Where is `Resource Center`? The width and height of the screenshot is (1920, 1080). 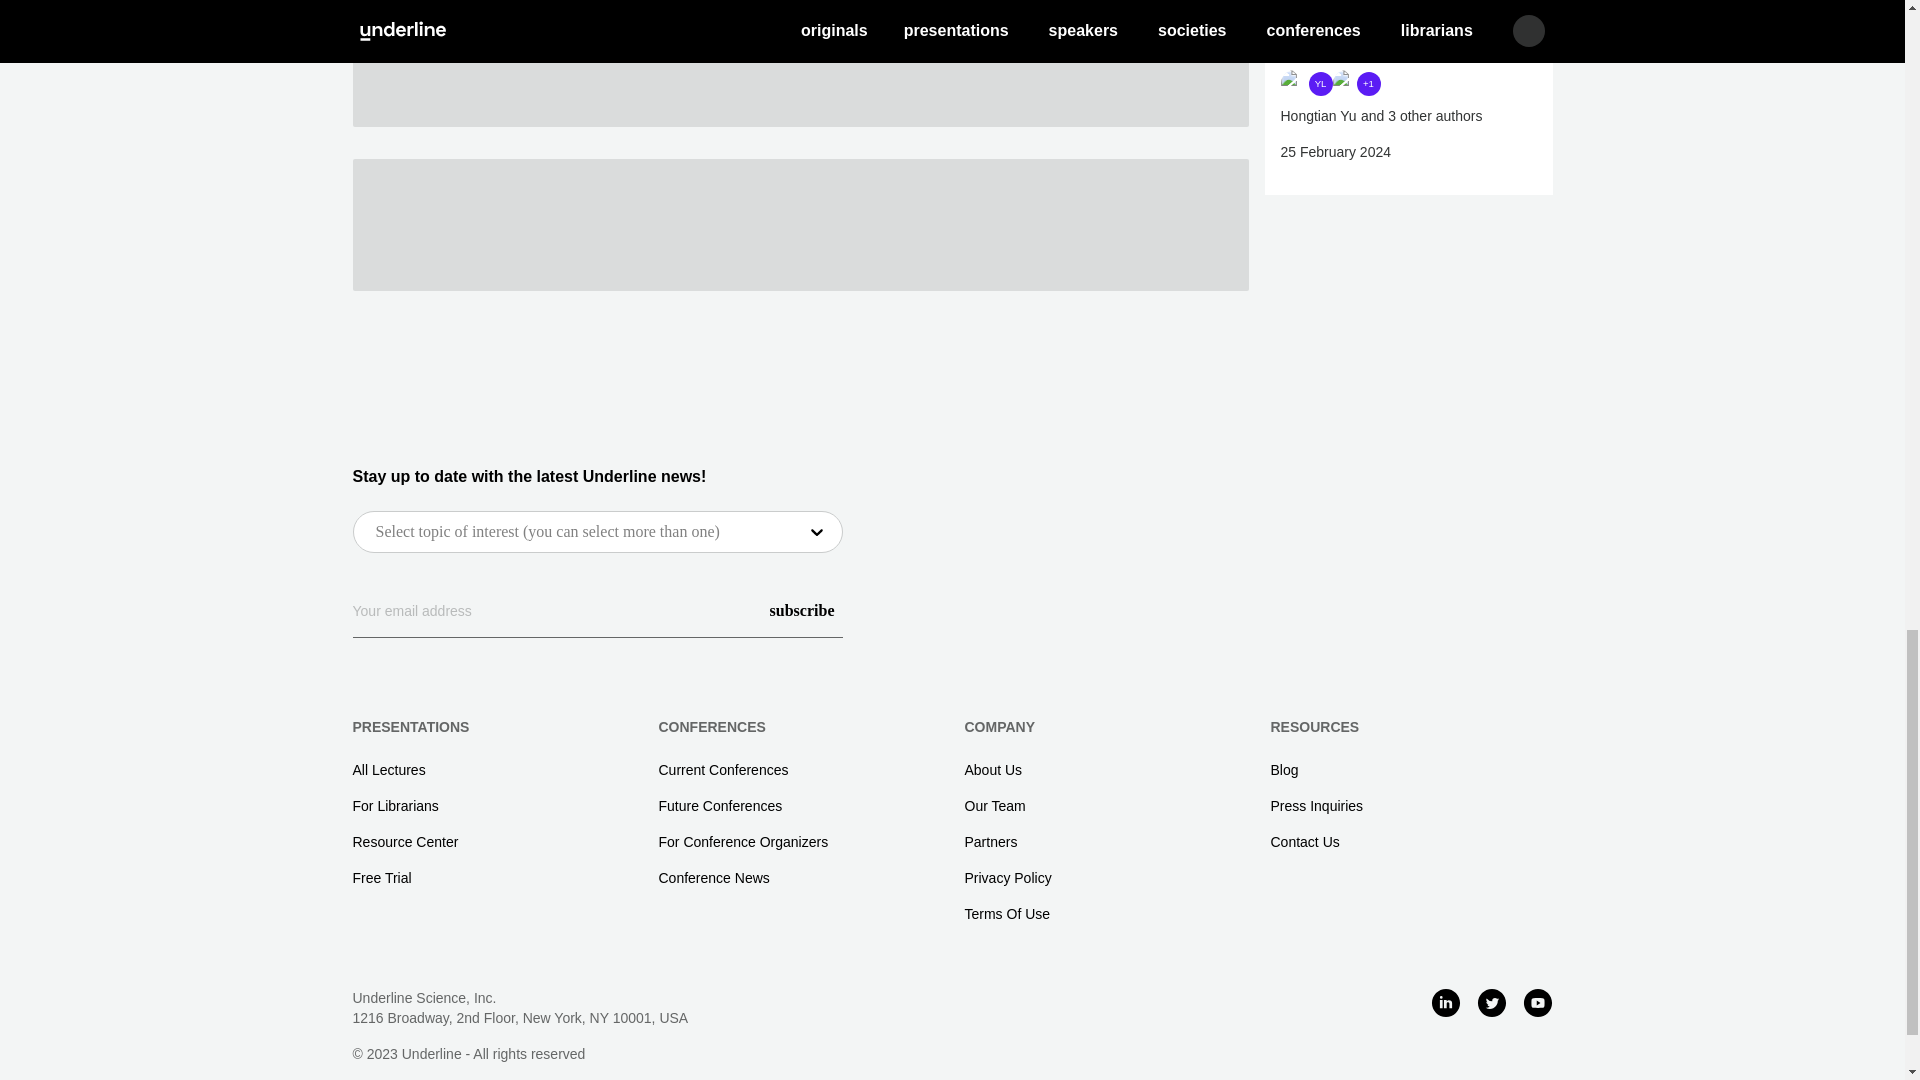
Resource Center is located at coordinates (404, 840).